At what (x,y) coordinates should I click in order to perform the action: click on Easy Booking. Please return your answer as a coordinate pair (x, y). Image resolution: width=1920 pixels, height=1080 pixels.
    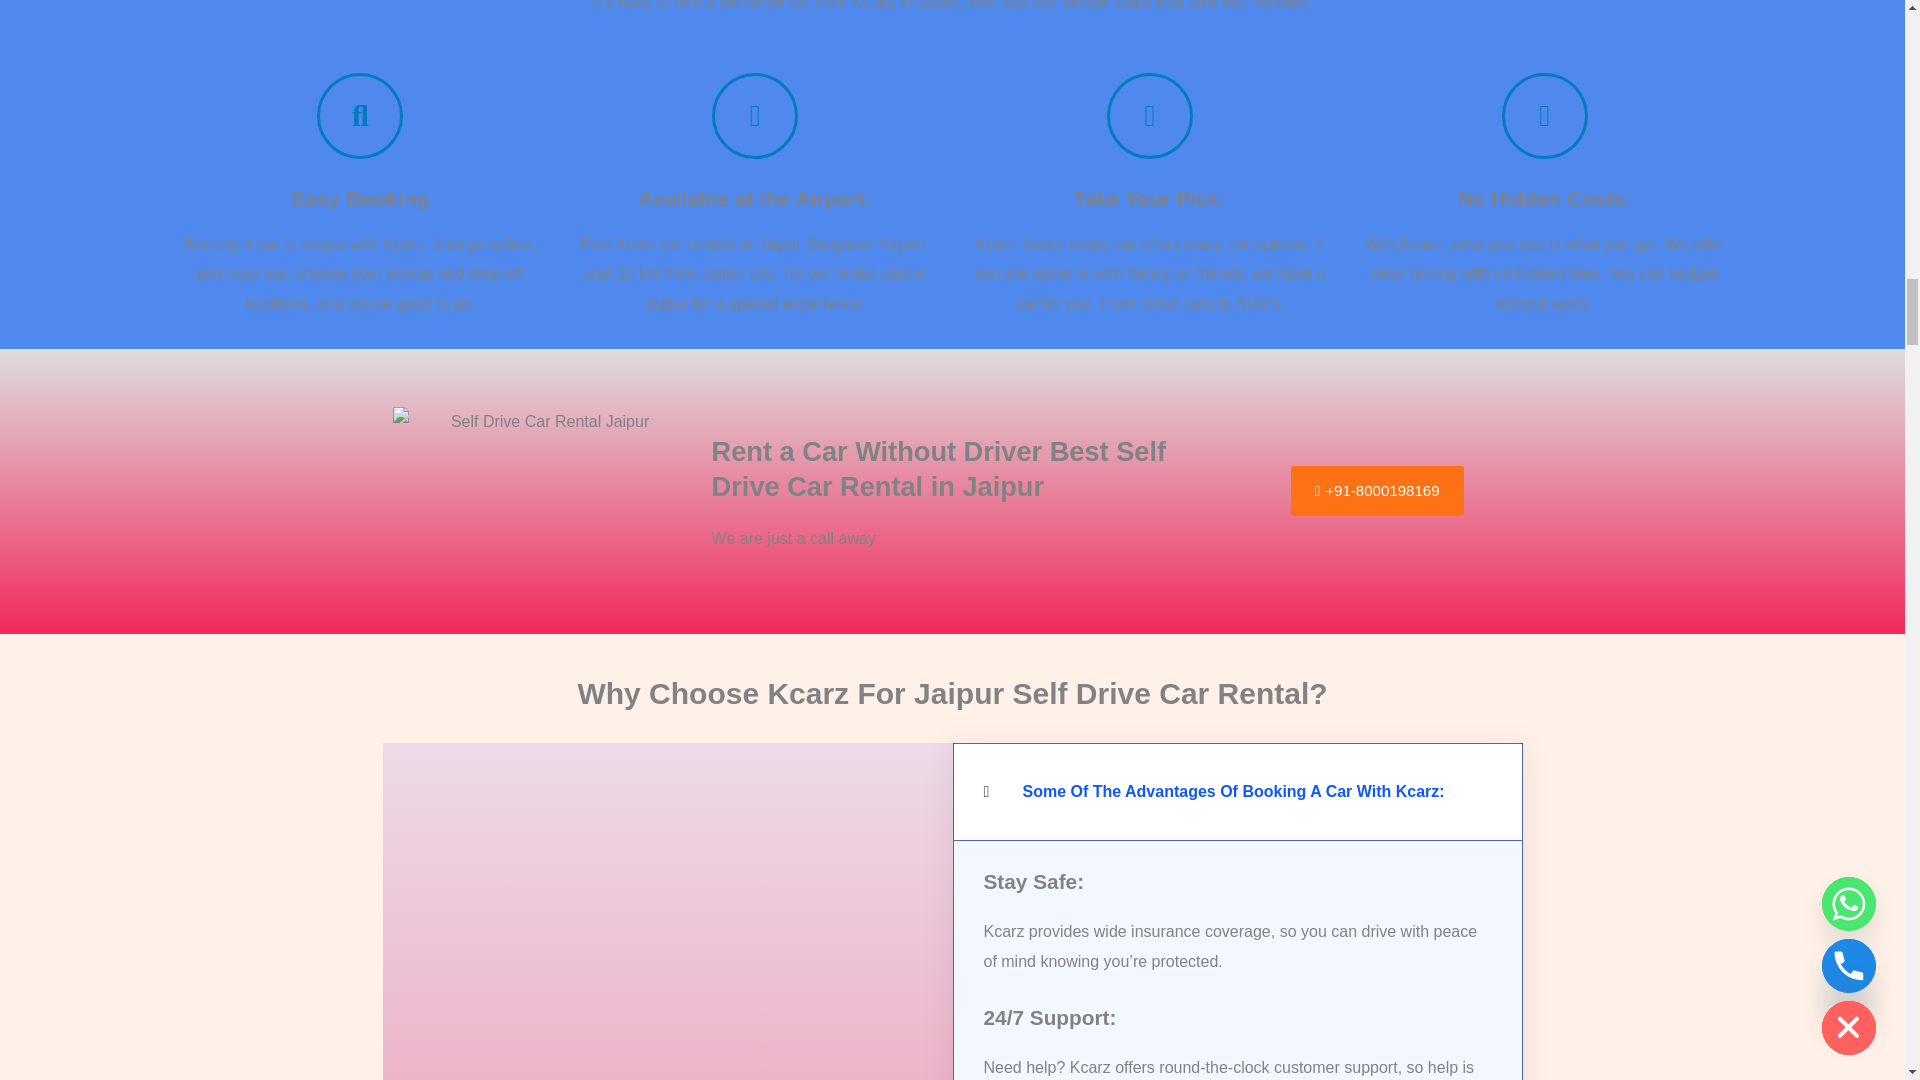
    Looking at the image, I should click on (360, 198).